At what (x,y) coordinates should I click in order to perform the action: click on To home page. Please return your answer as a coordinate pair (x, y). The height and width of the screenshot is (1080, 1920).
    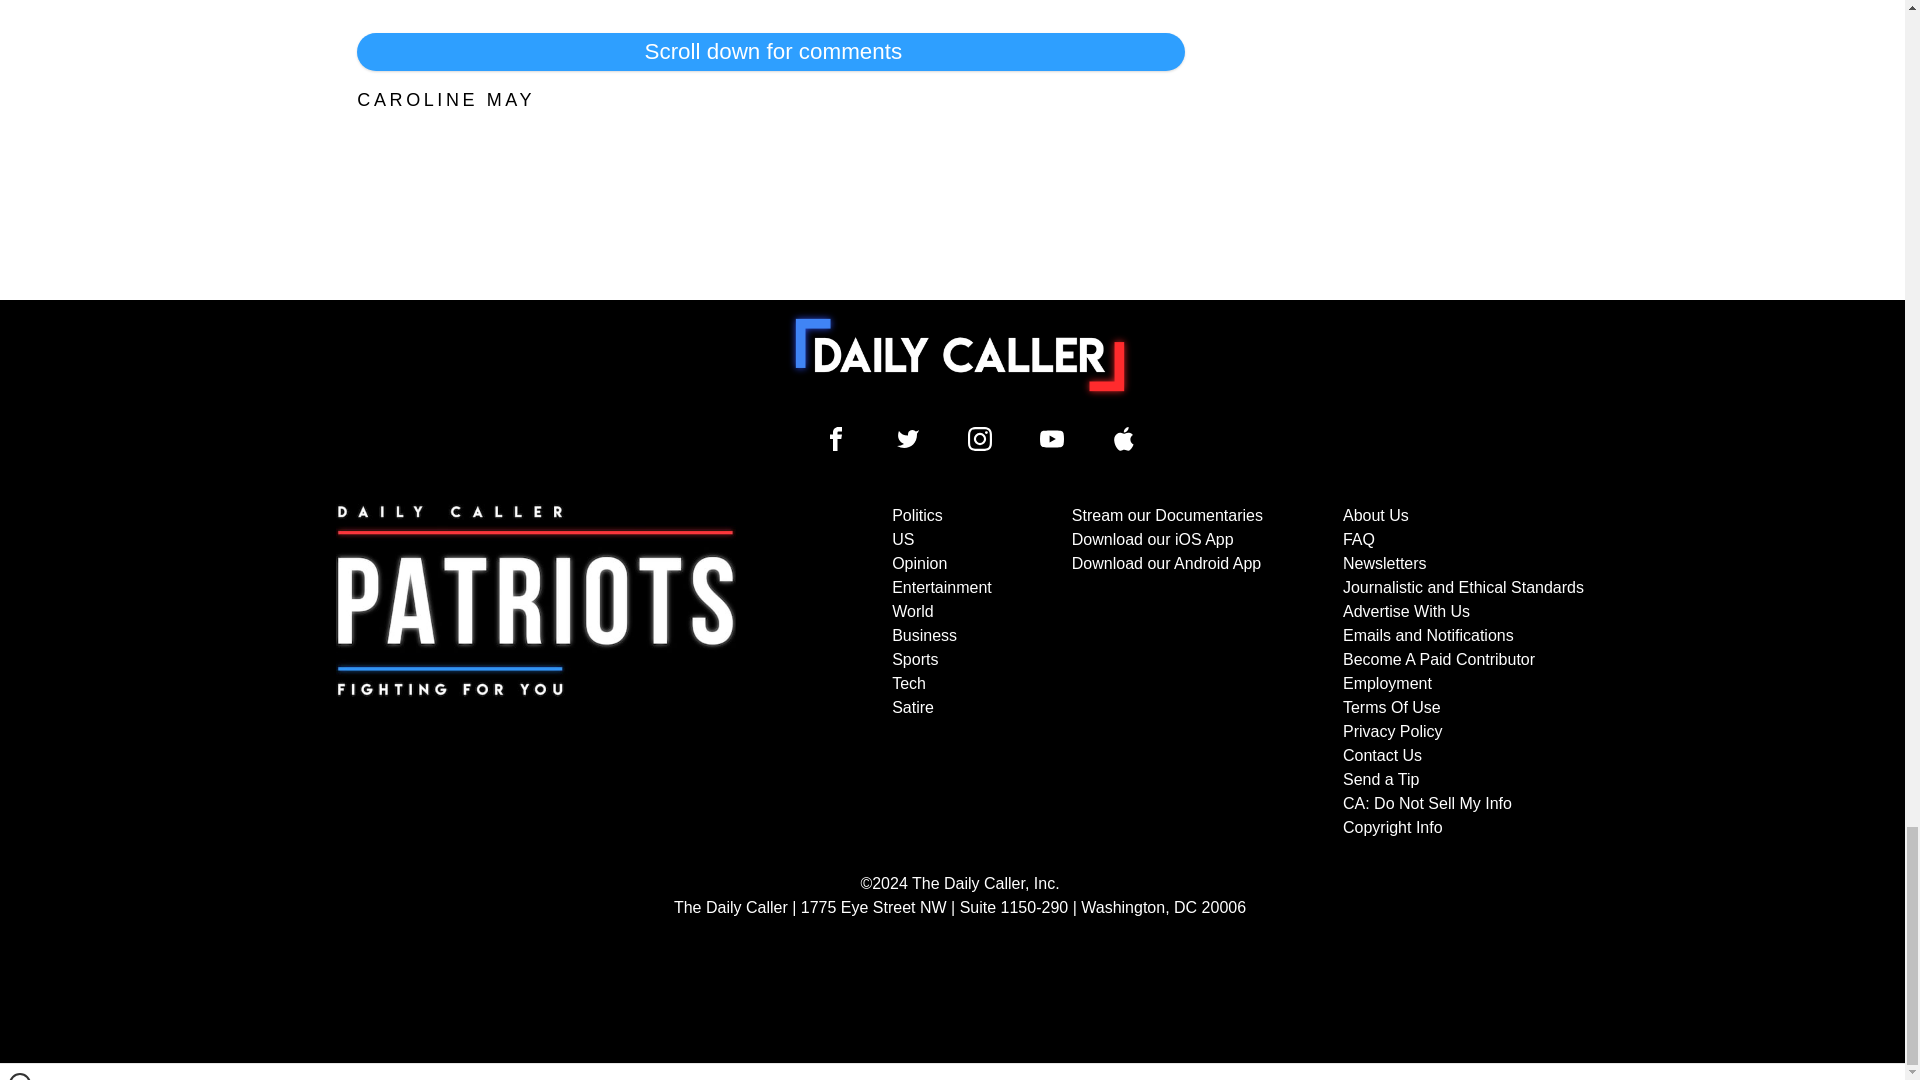
    Looking at the image, I should click on (960, 354).